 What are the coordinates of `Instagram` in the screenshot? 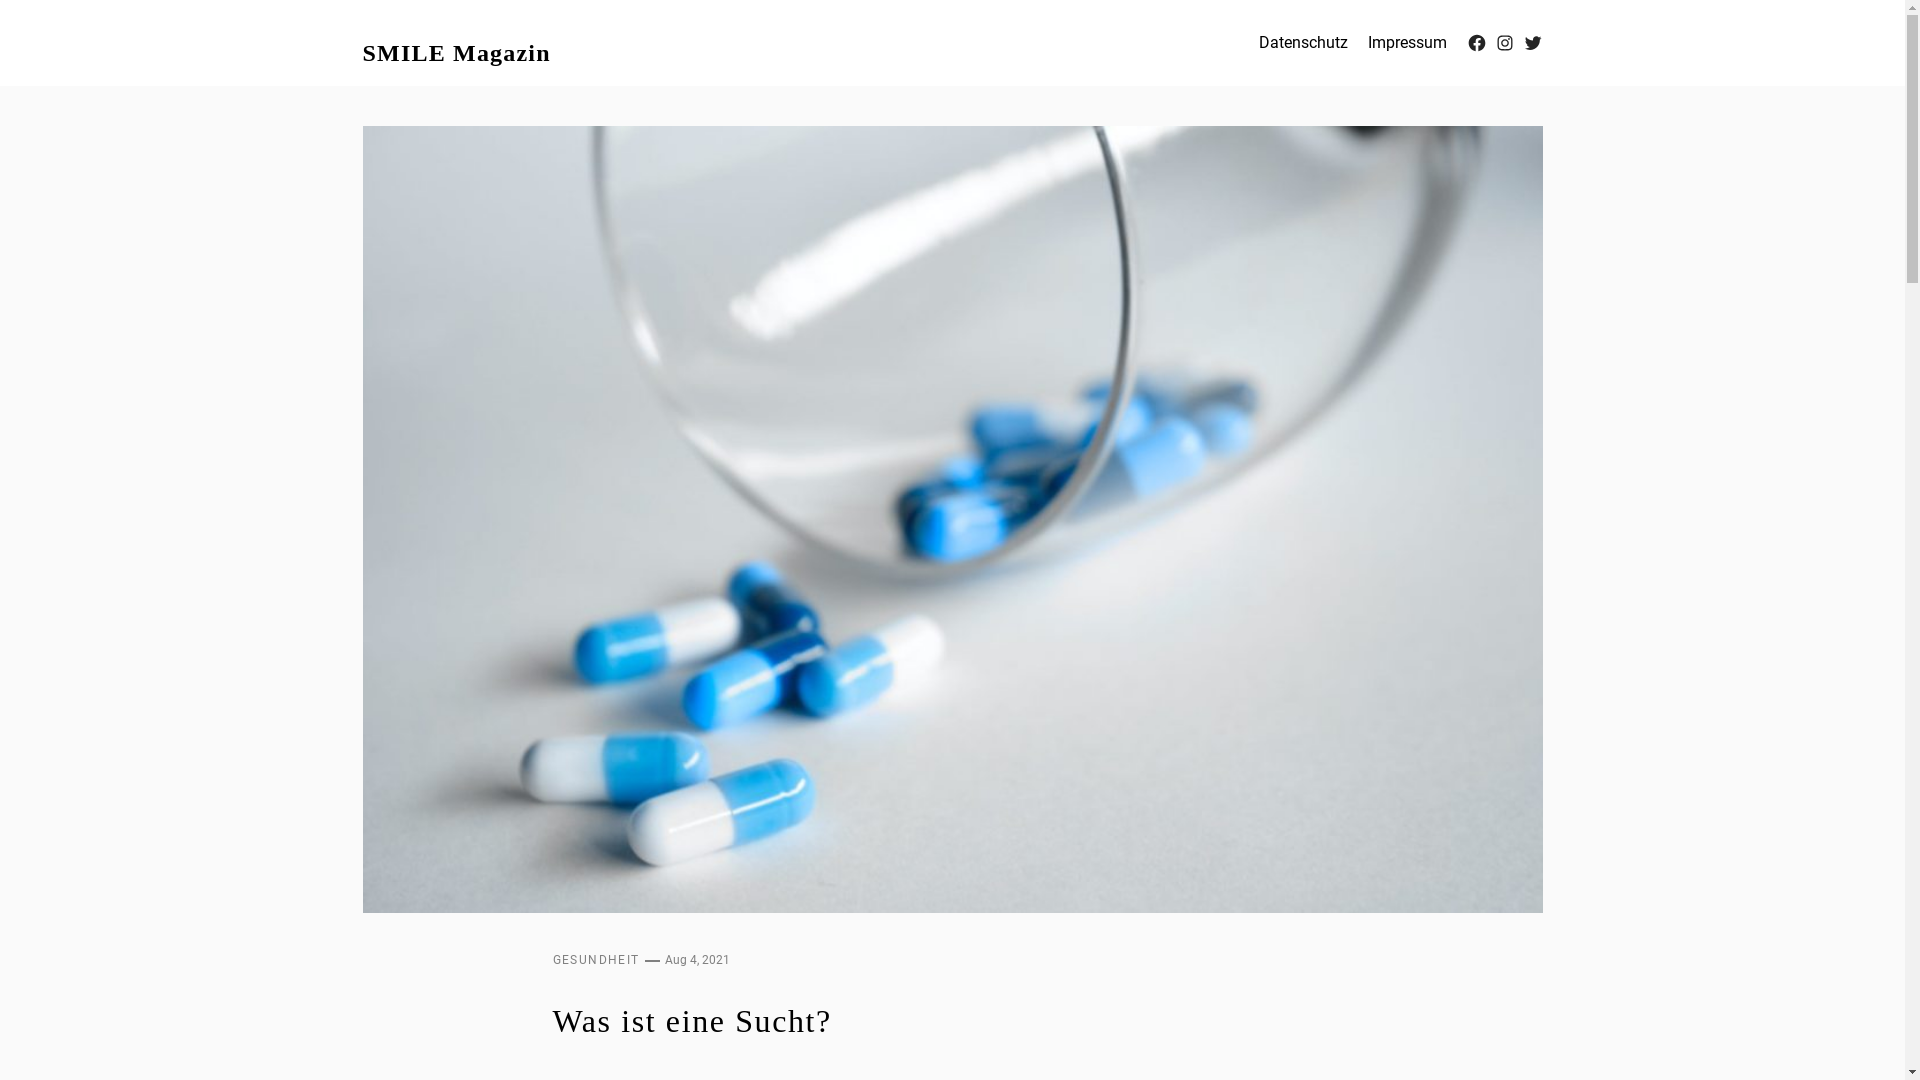 It's located at (1504, 43).